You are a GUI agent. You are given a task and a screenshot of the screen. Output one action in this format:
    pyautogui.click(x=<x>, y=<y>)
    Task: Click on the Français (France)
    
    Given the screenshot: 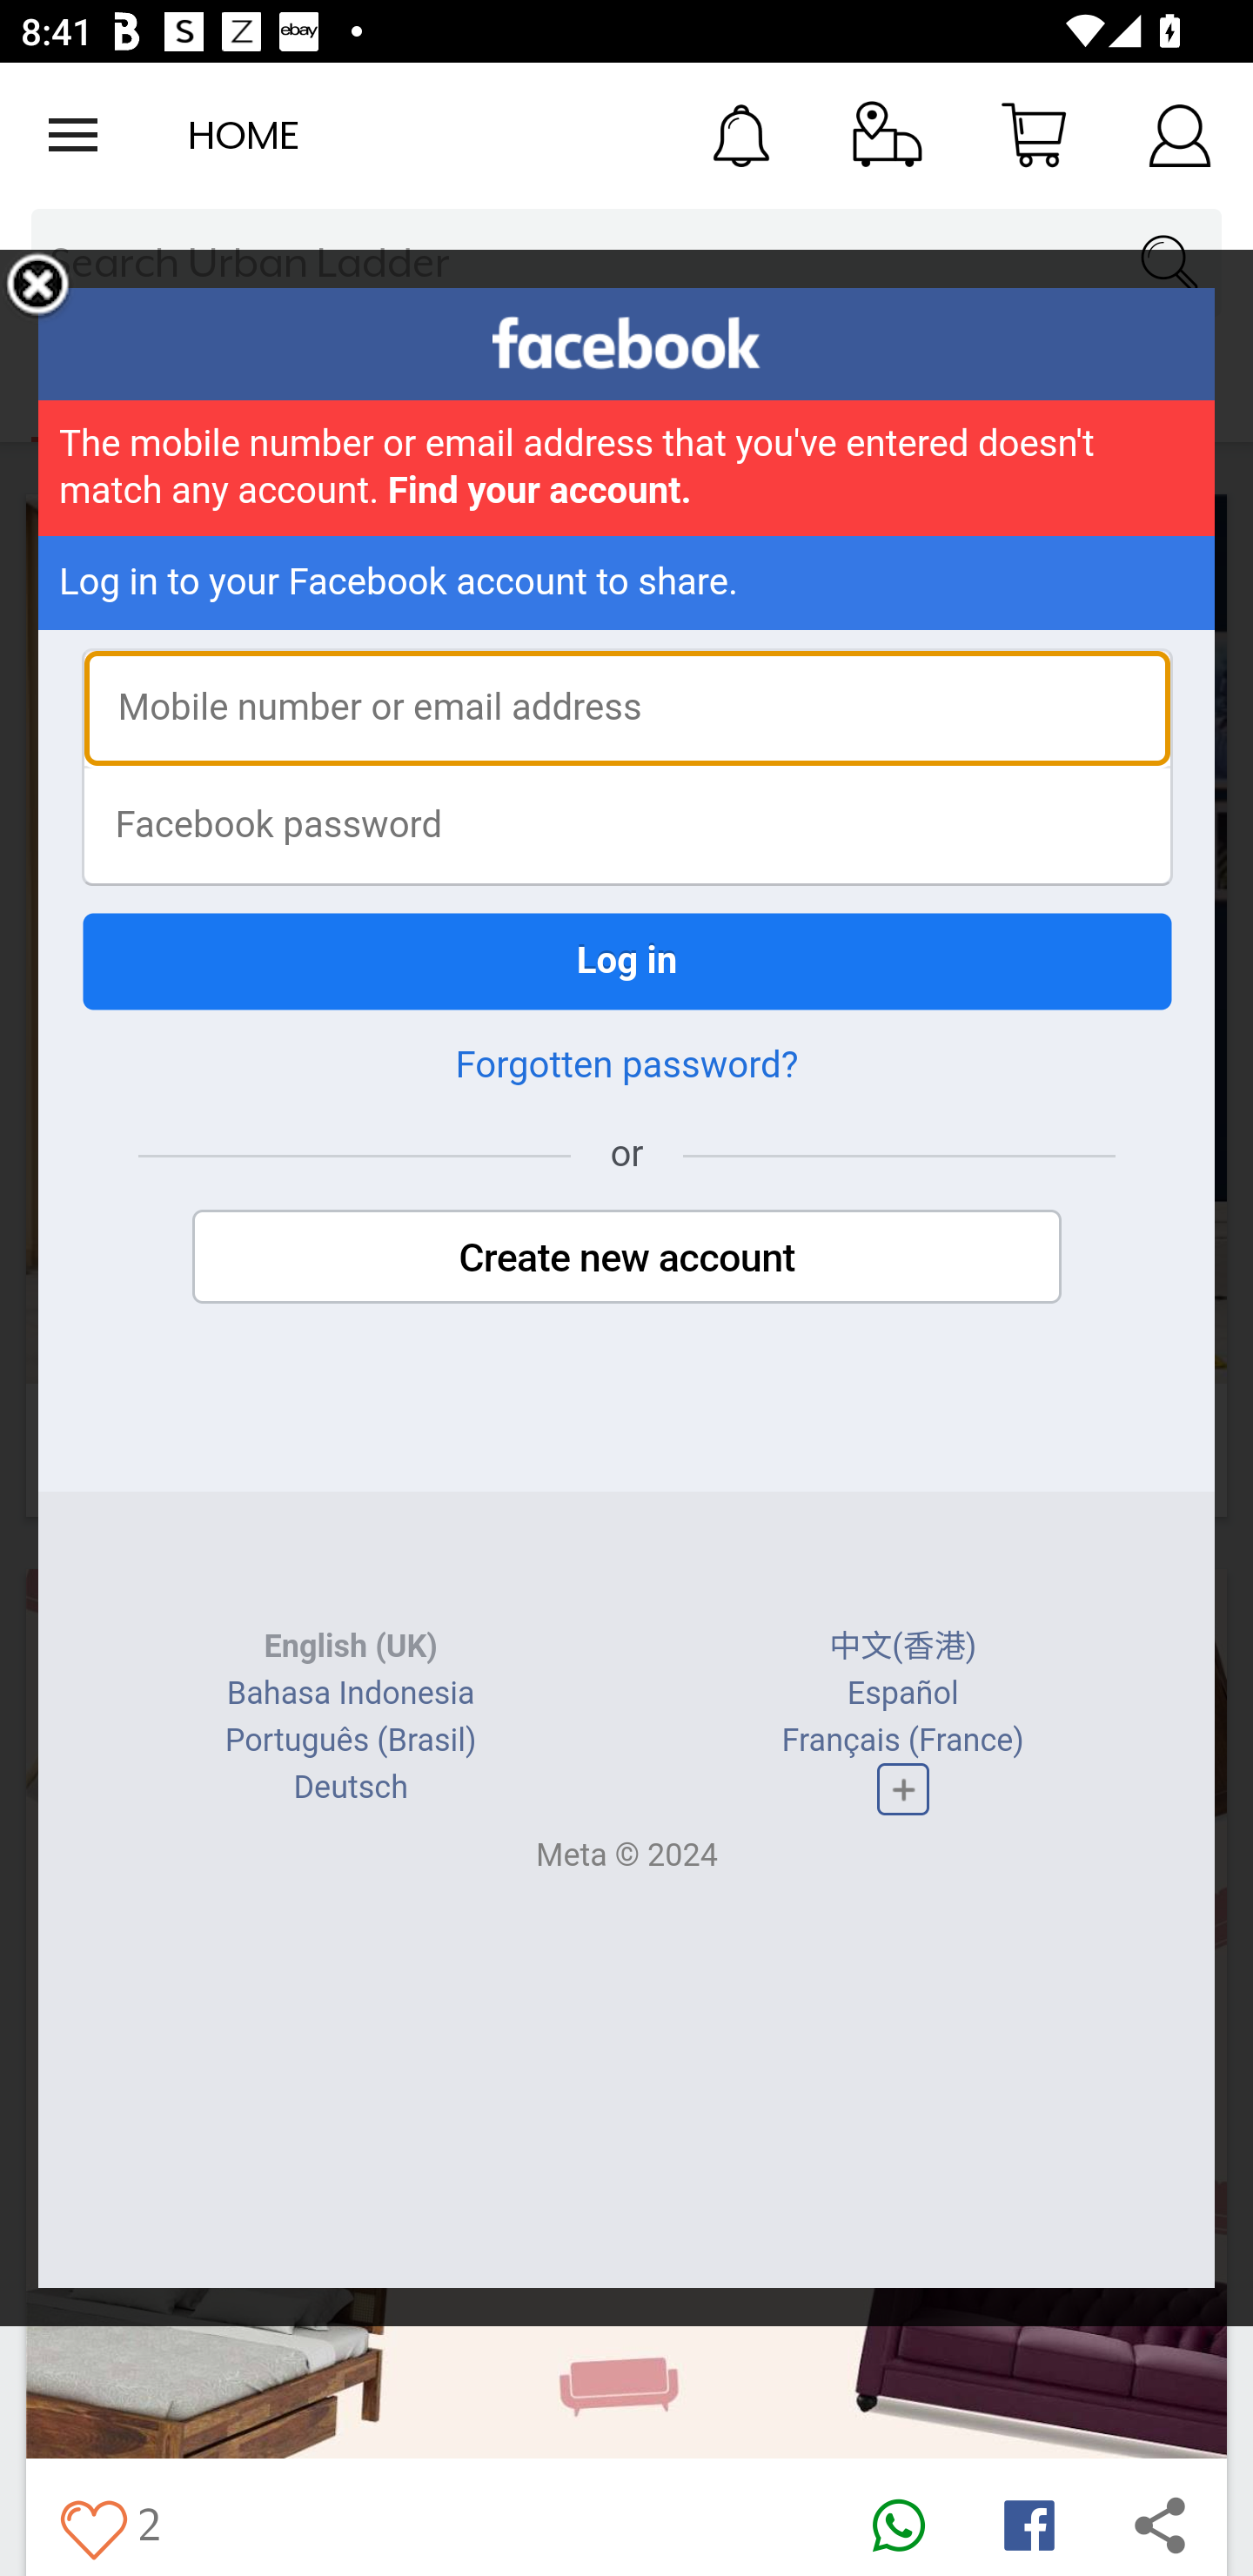 What is the action you would take?
    pyautogui.click(x=901, y=1740)
    